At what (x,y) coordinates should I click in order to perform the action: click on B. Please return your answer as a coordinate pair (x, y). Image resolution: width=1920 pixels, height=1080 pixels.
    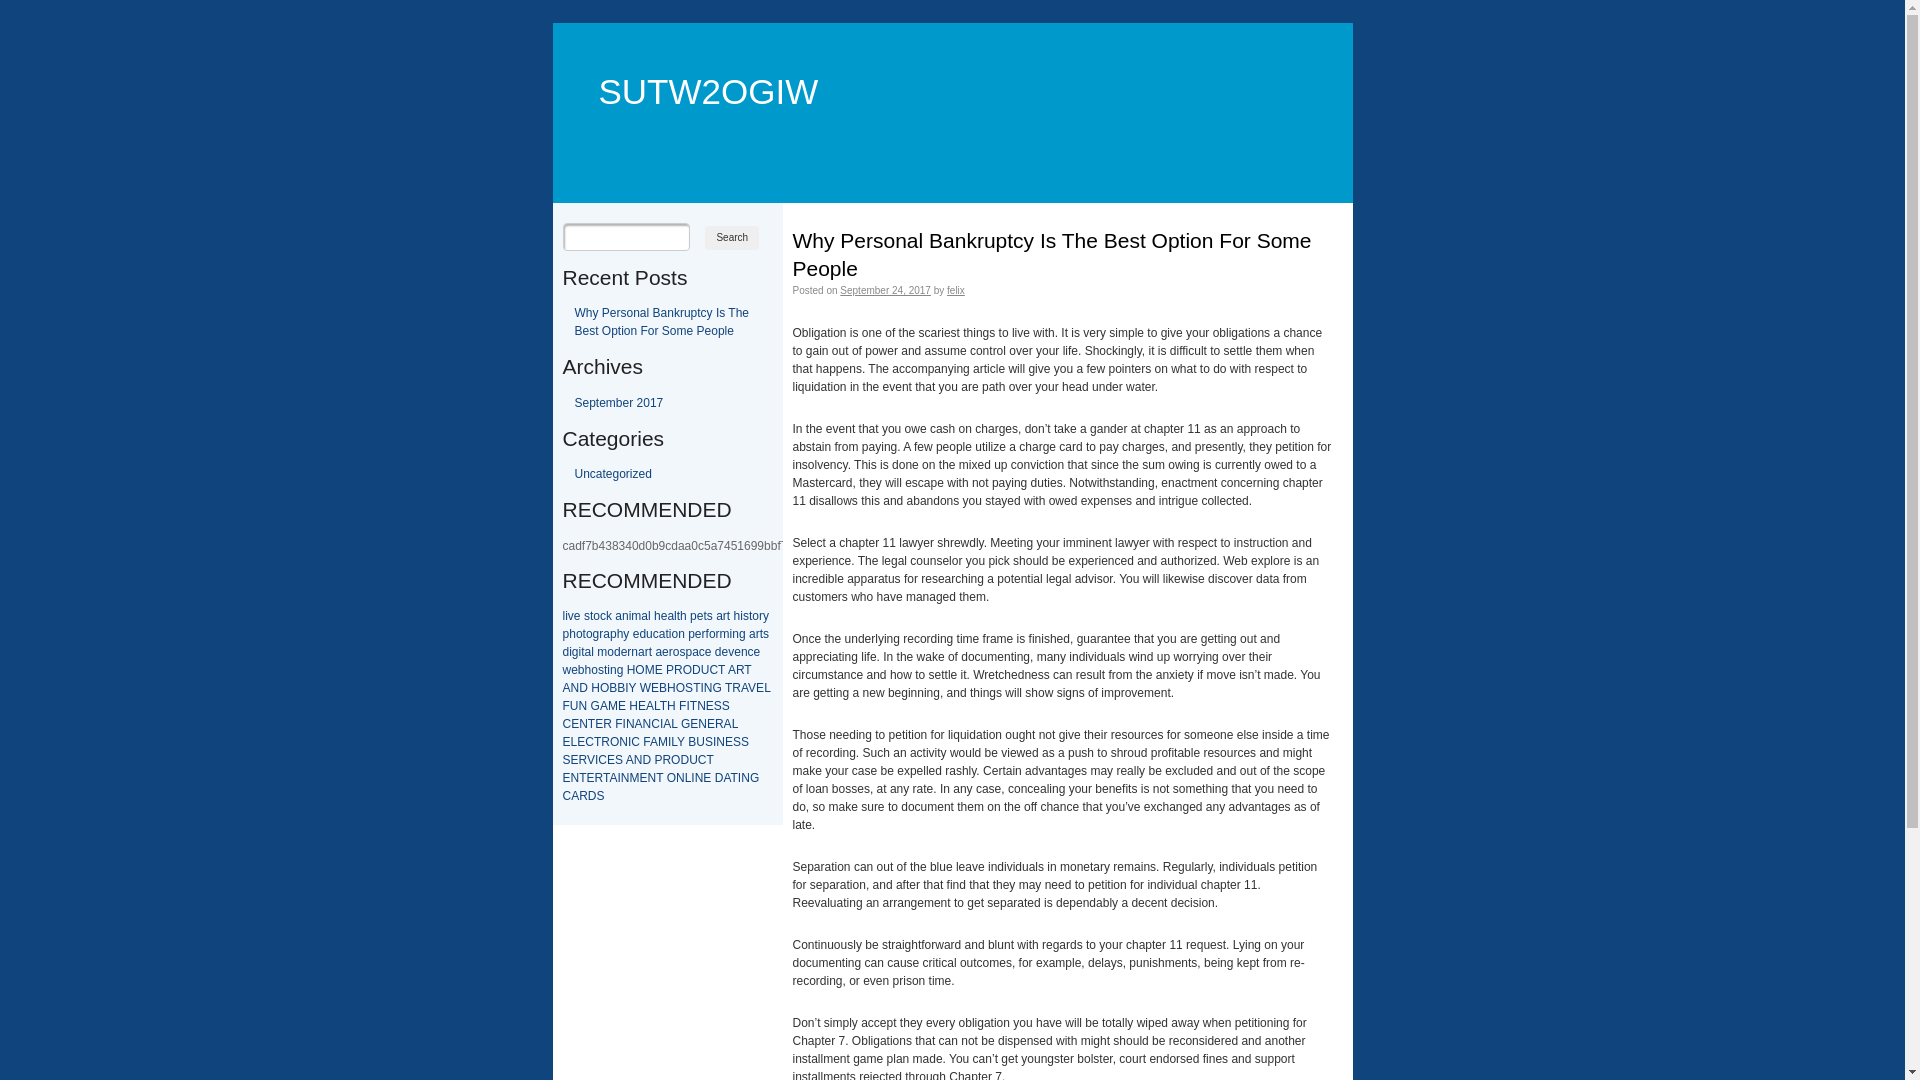
    Looking at the image, I should click on (692, 742).